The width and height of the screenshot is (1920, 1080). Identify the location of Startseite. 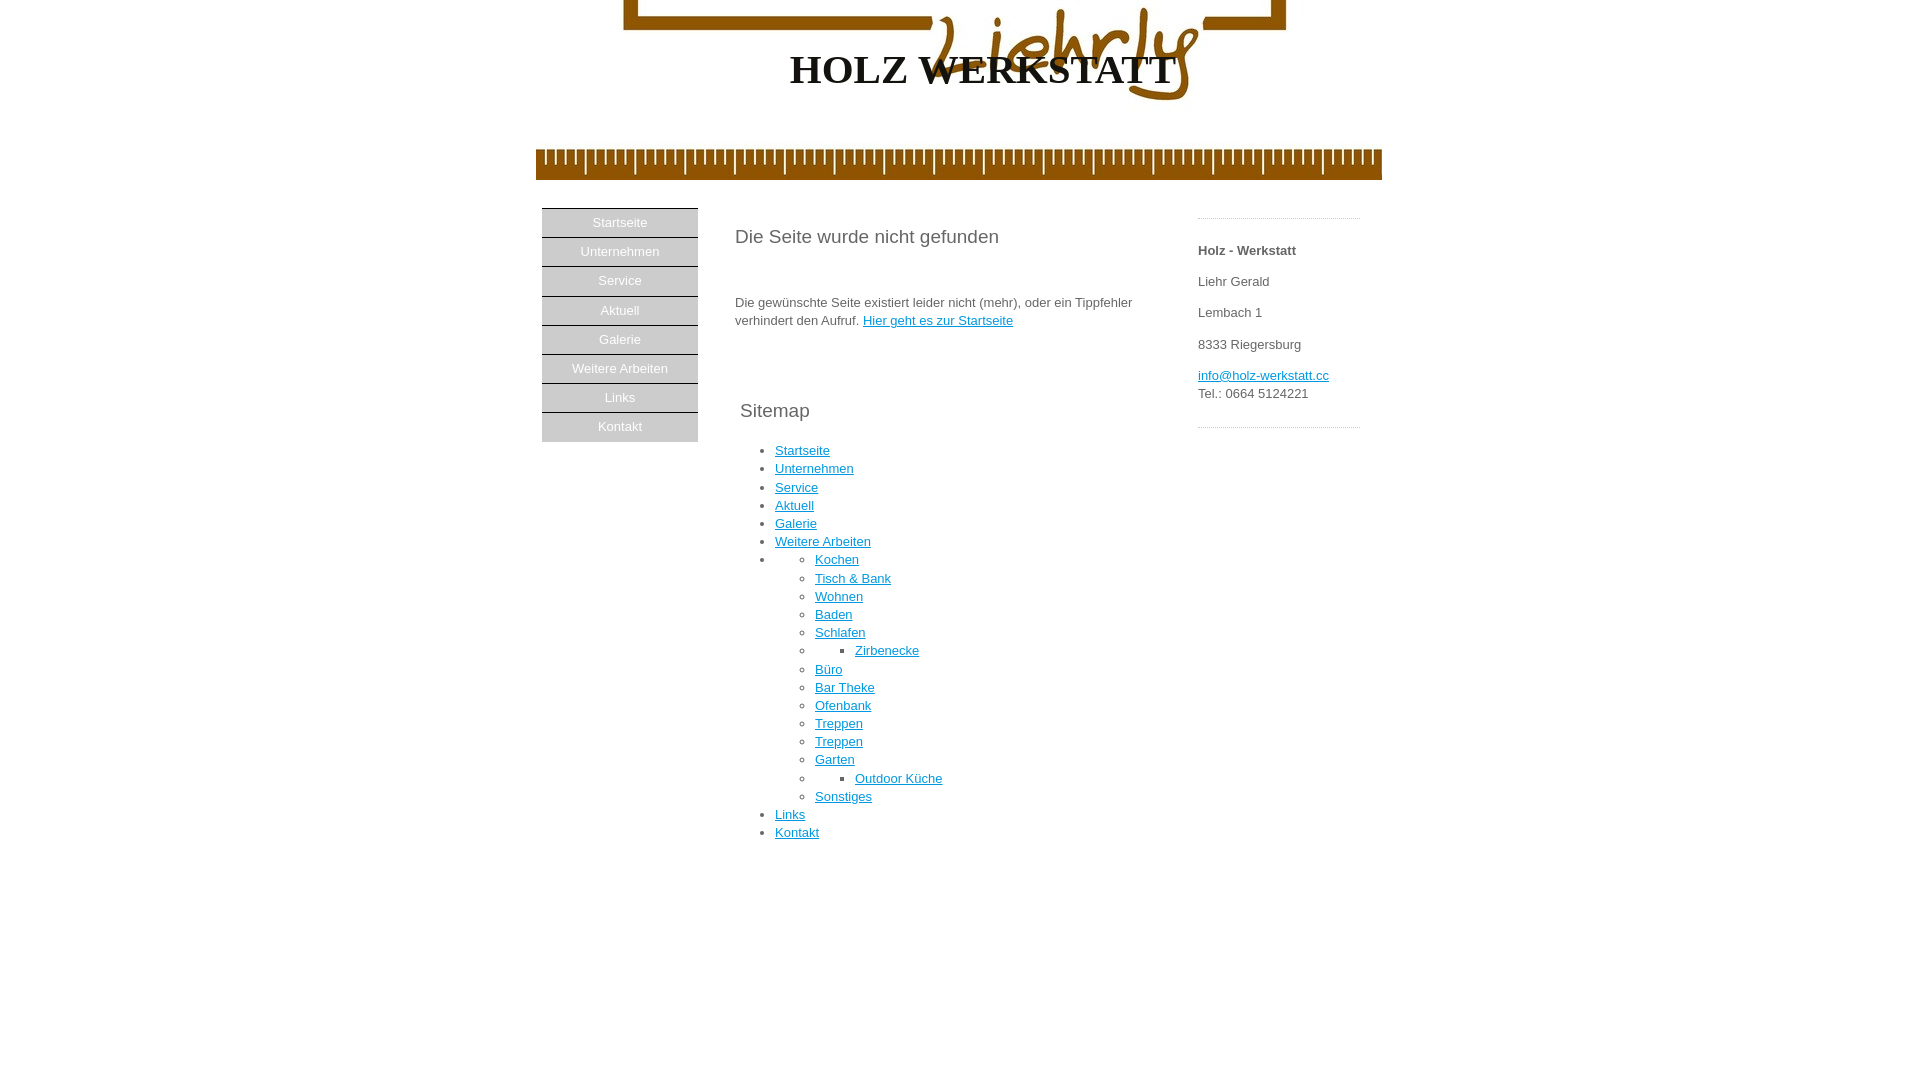
(802, 450).